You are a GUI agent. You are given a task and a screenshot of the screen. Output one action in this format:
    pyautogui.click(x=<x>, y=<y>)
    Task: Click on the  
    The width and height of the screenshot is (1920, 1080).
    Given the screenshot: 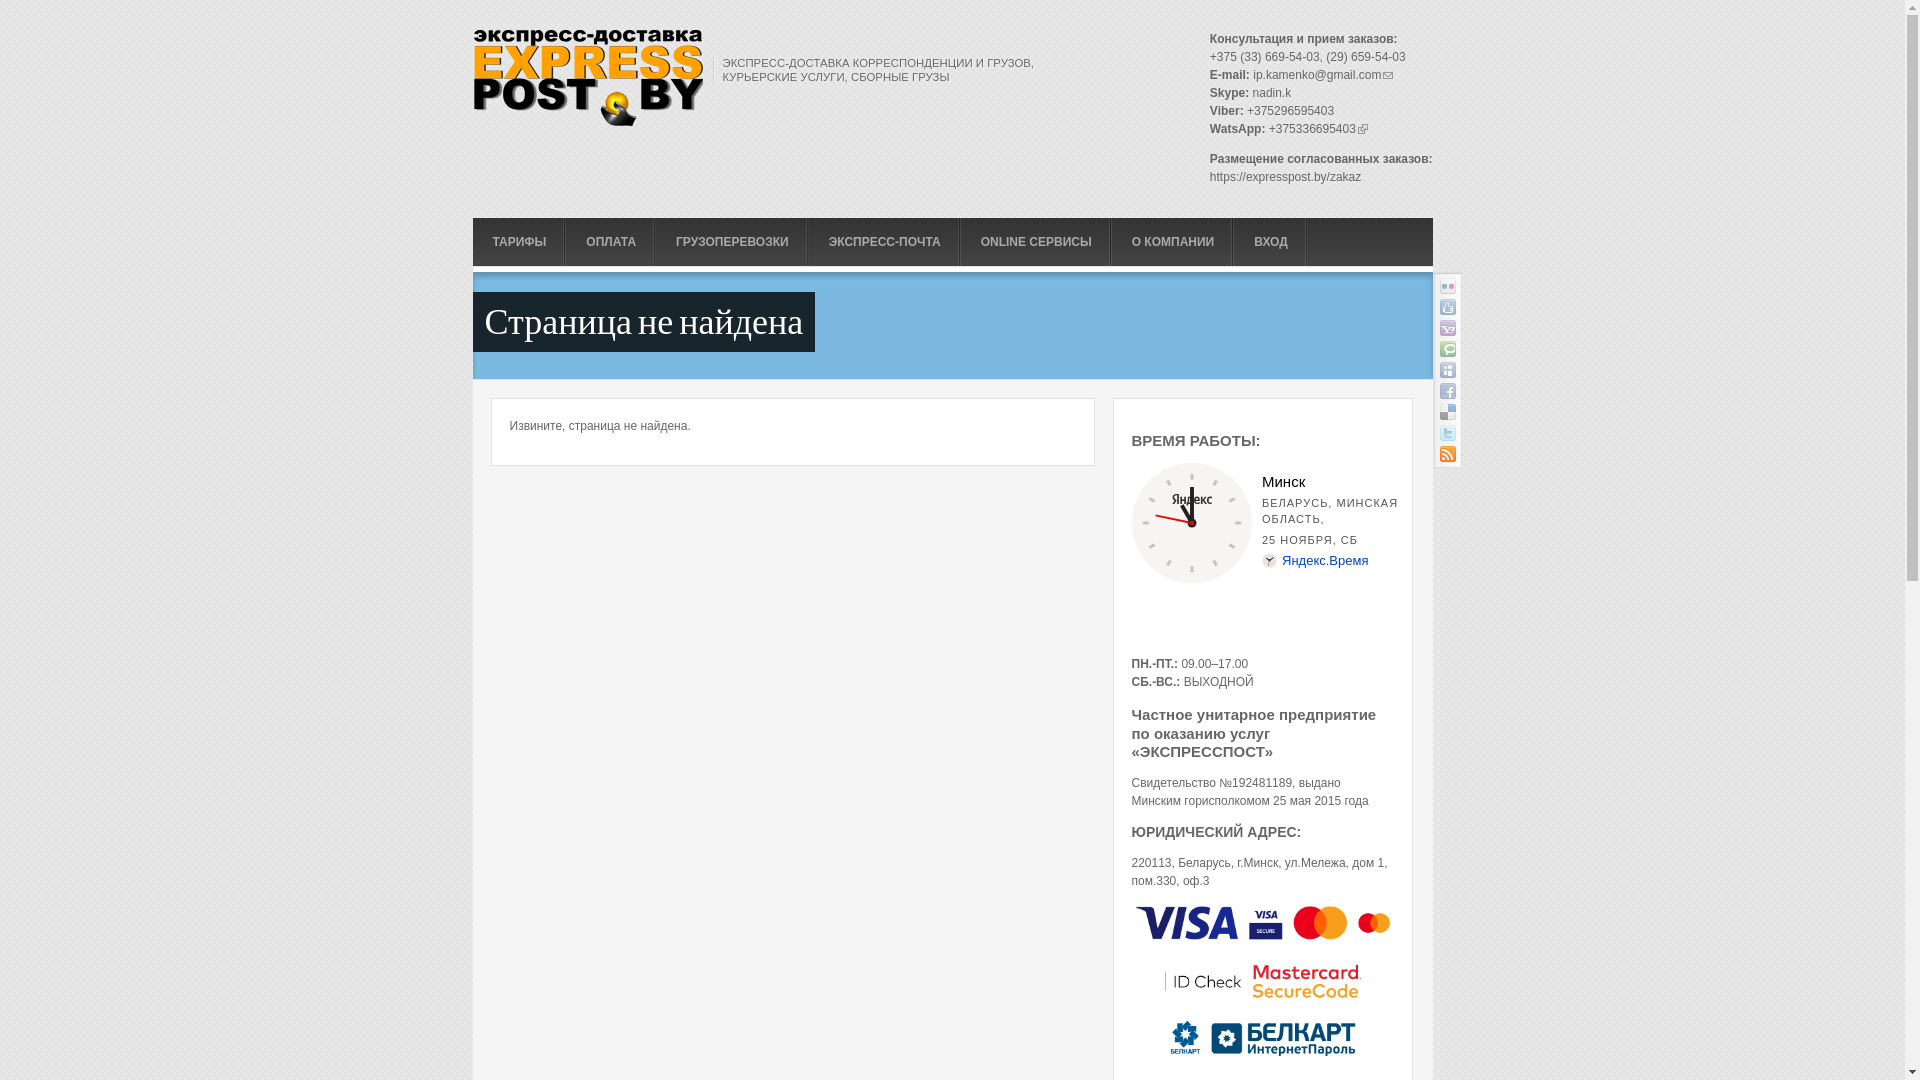 What is the action you would take?
    pyautogui.click(x=1448, y=307)
    